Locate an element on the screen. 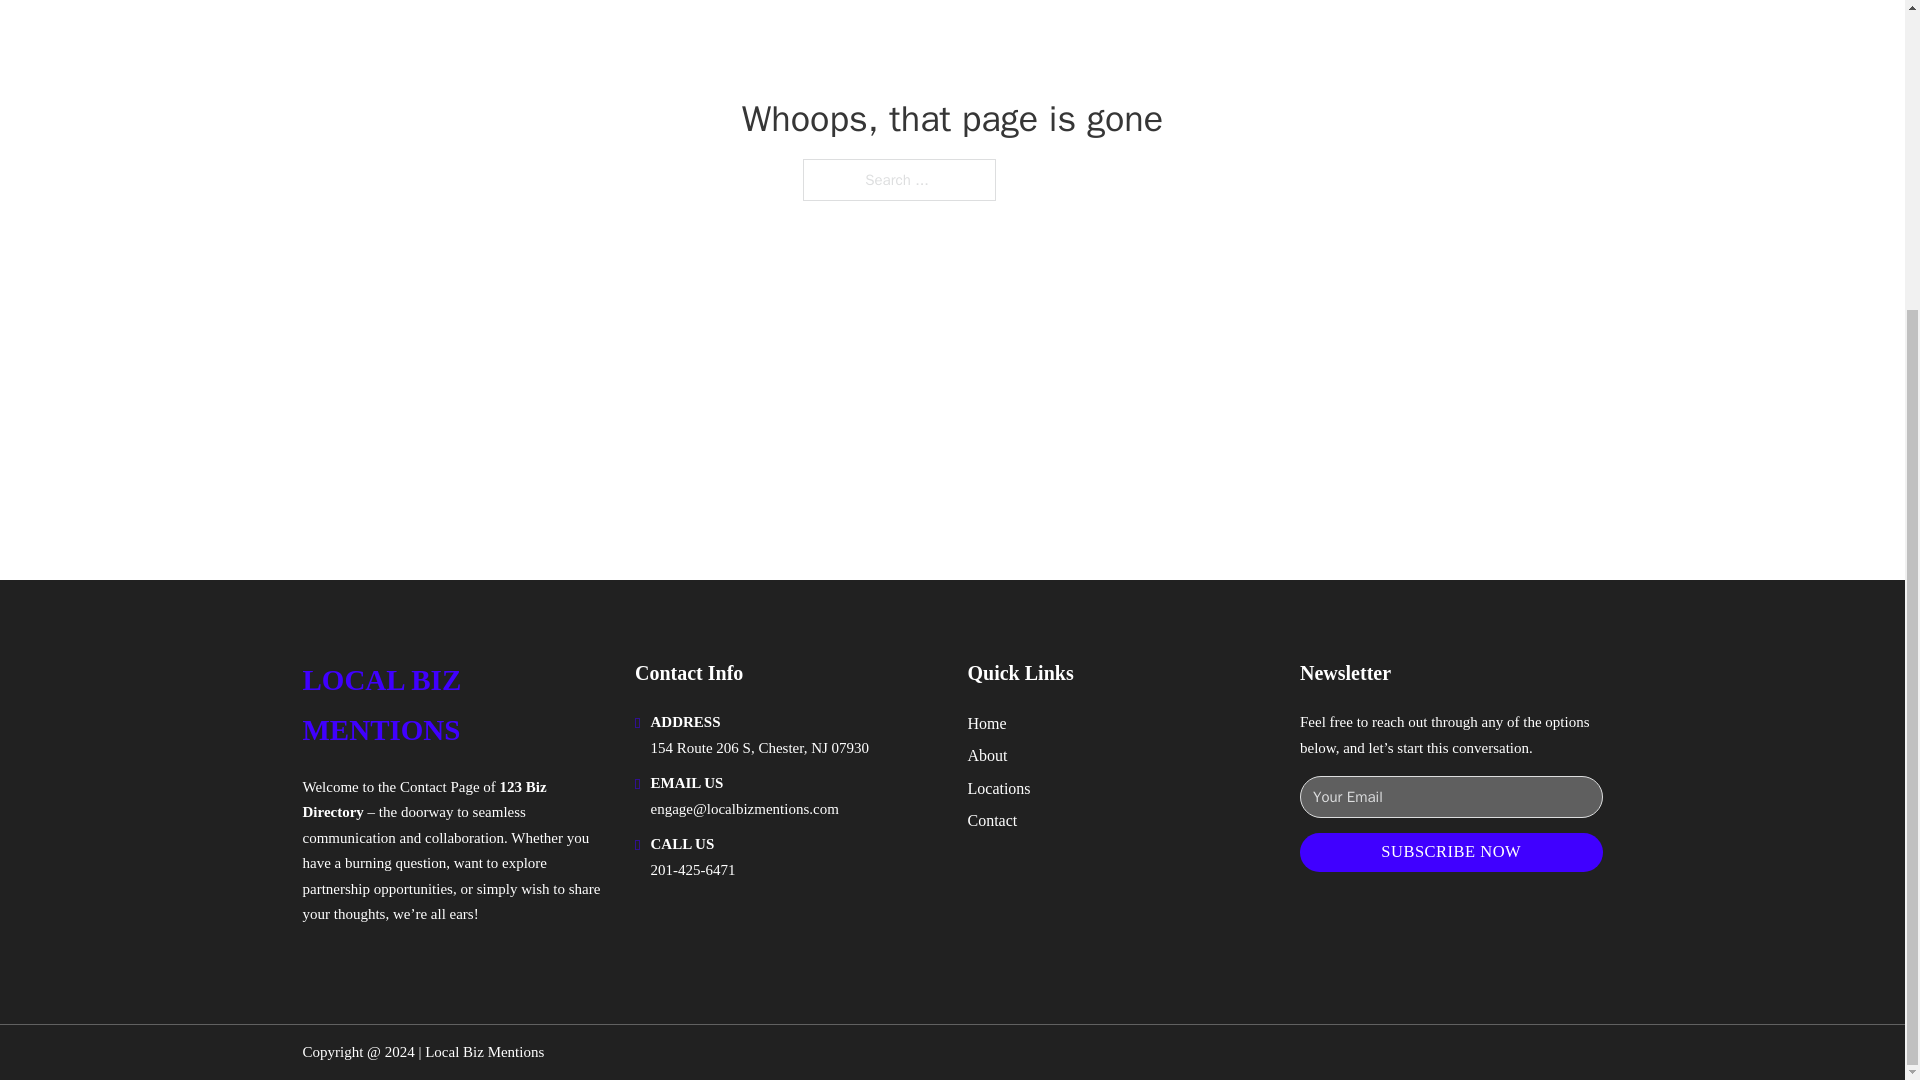 The width and height of the screenshot is (1920, 1080). Contact is located at coordinates (992, 820).